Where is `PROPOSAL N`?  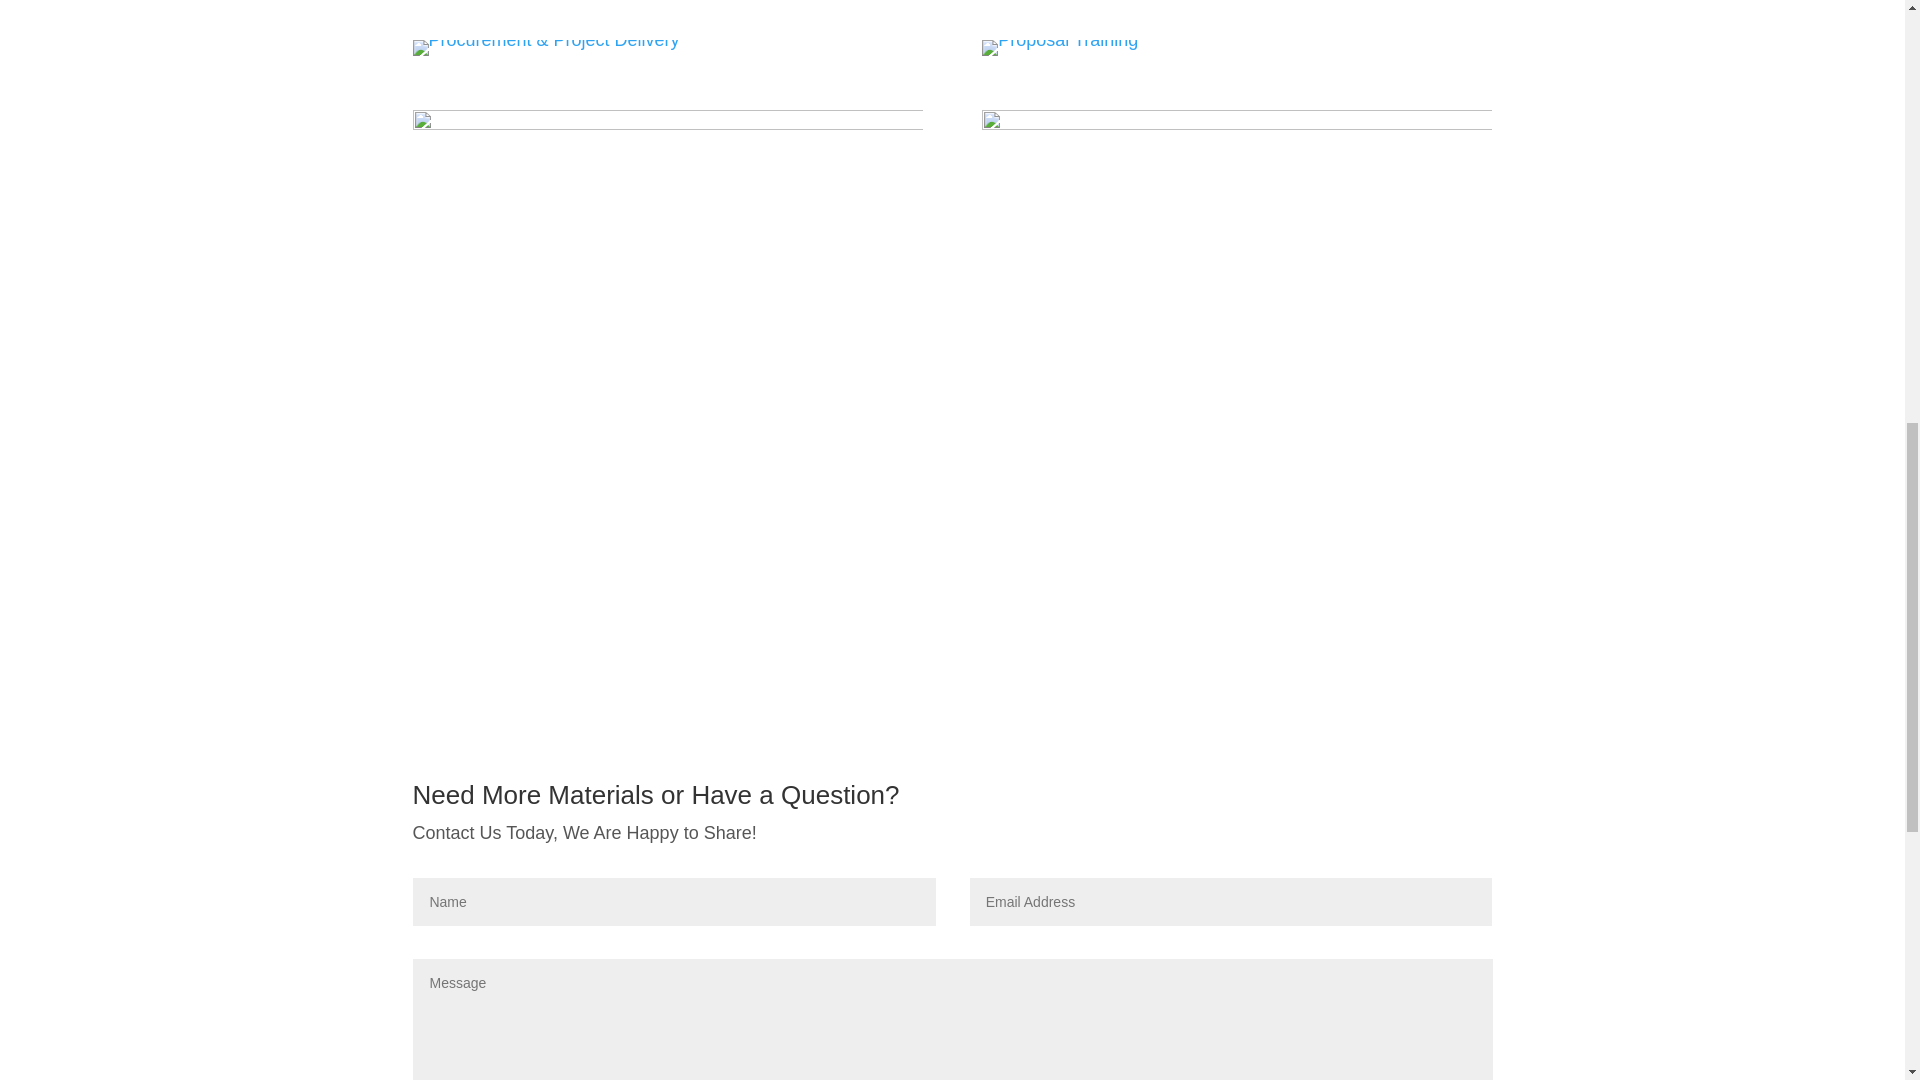 PROPOSAL N is located at coordinates (1060, 48).